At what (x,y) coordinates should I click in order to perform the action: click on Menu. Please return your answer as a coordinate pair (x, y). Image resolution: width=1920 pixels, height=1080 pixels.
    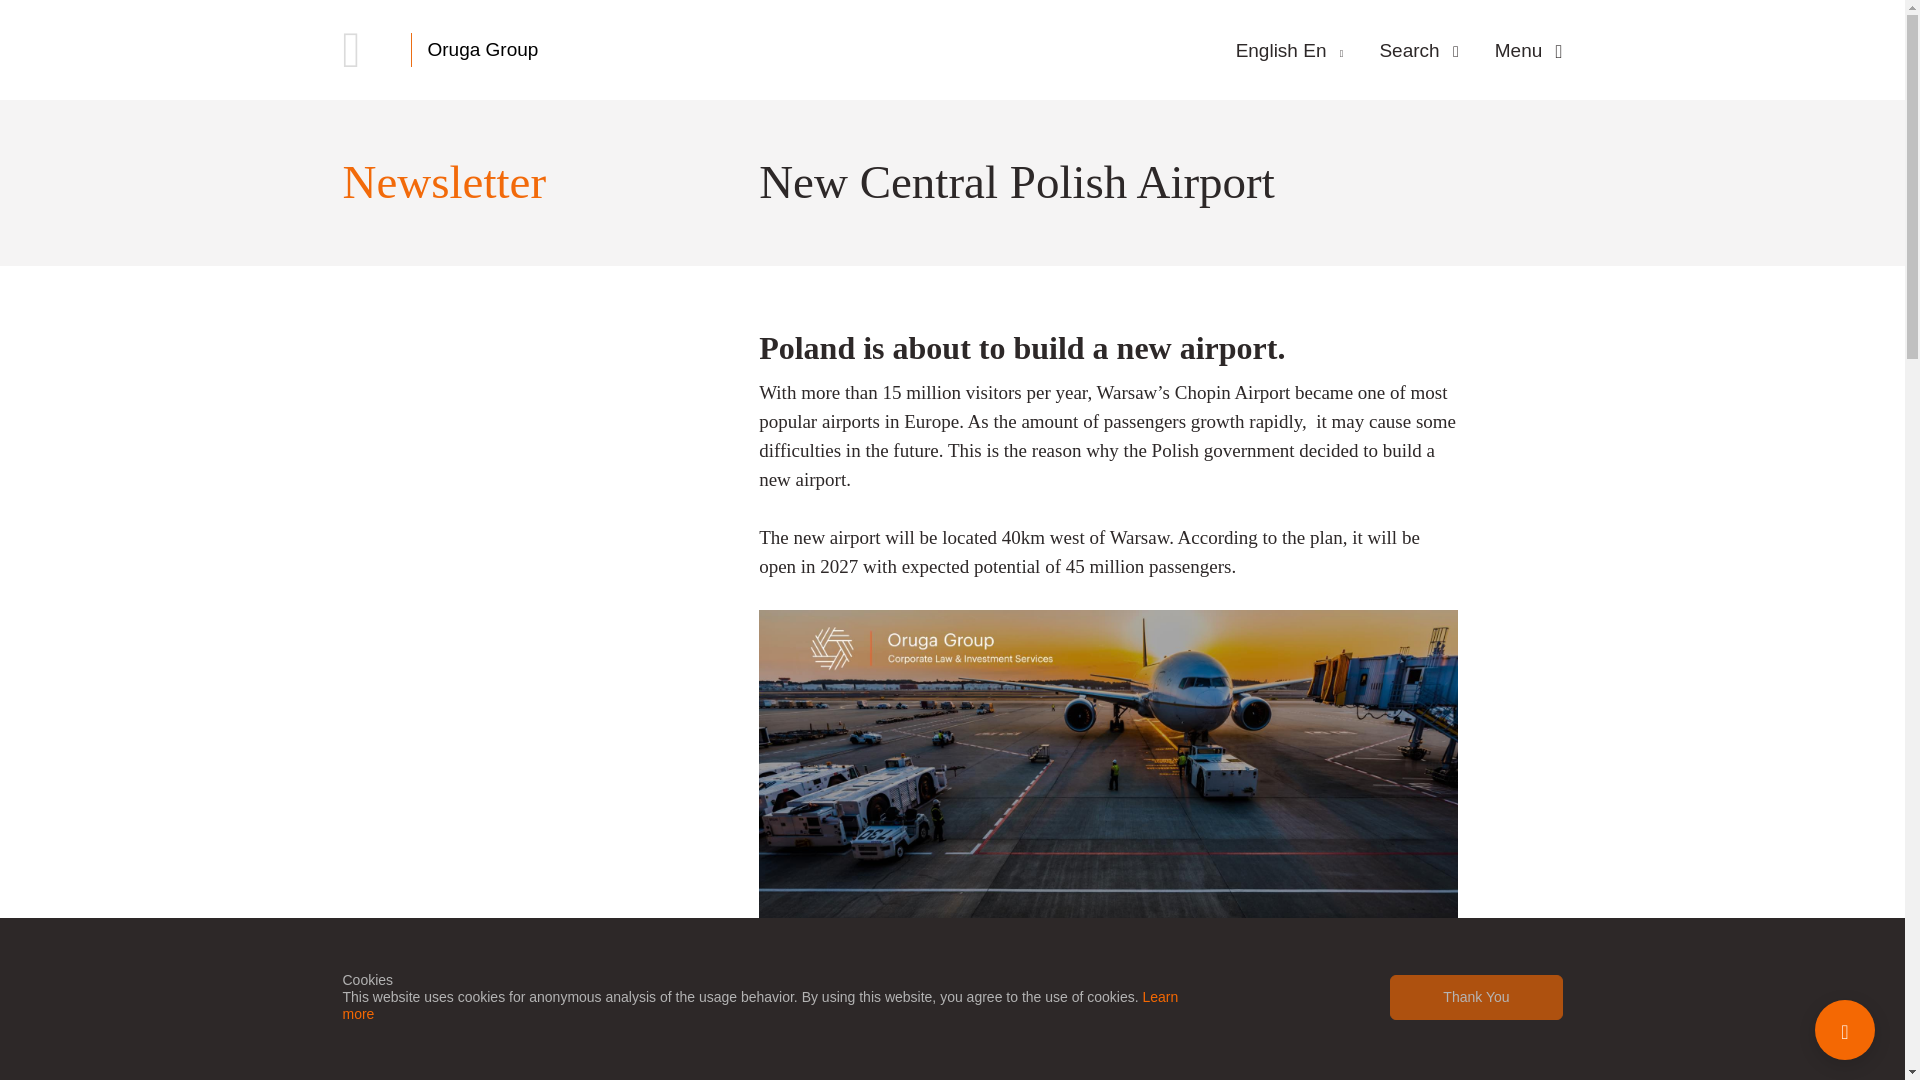
    Looking at the image, I should click on (1528, 50).